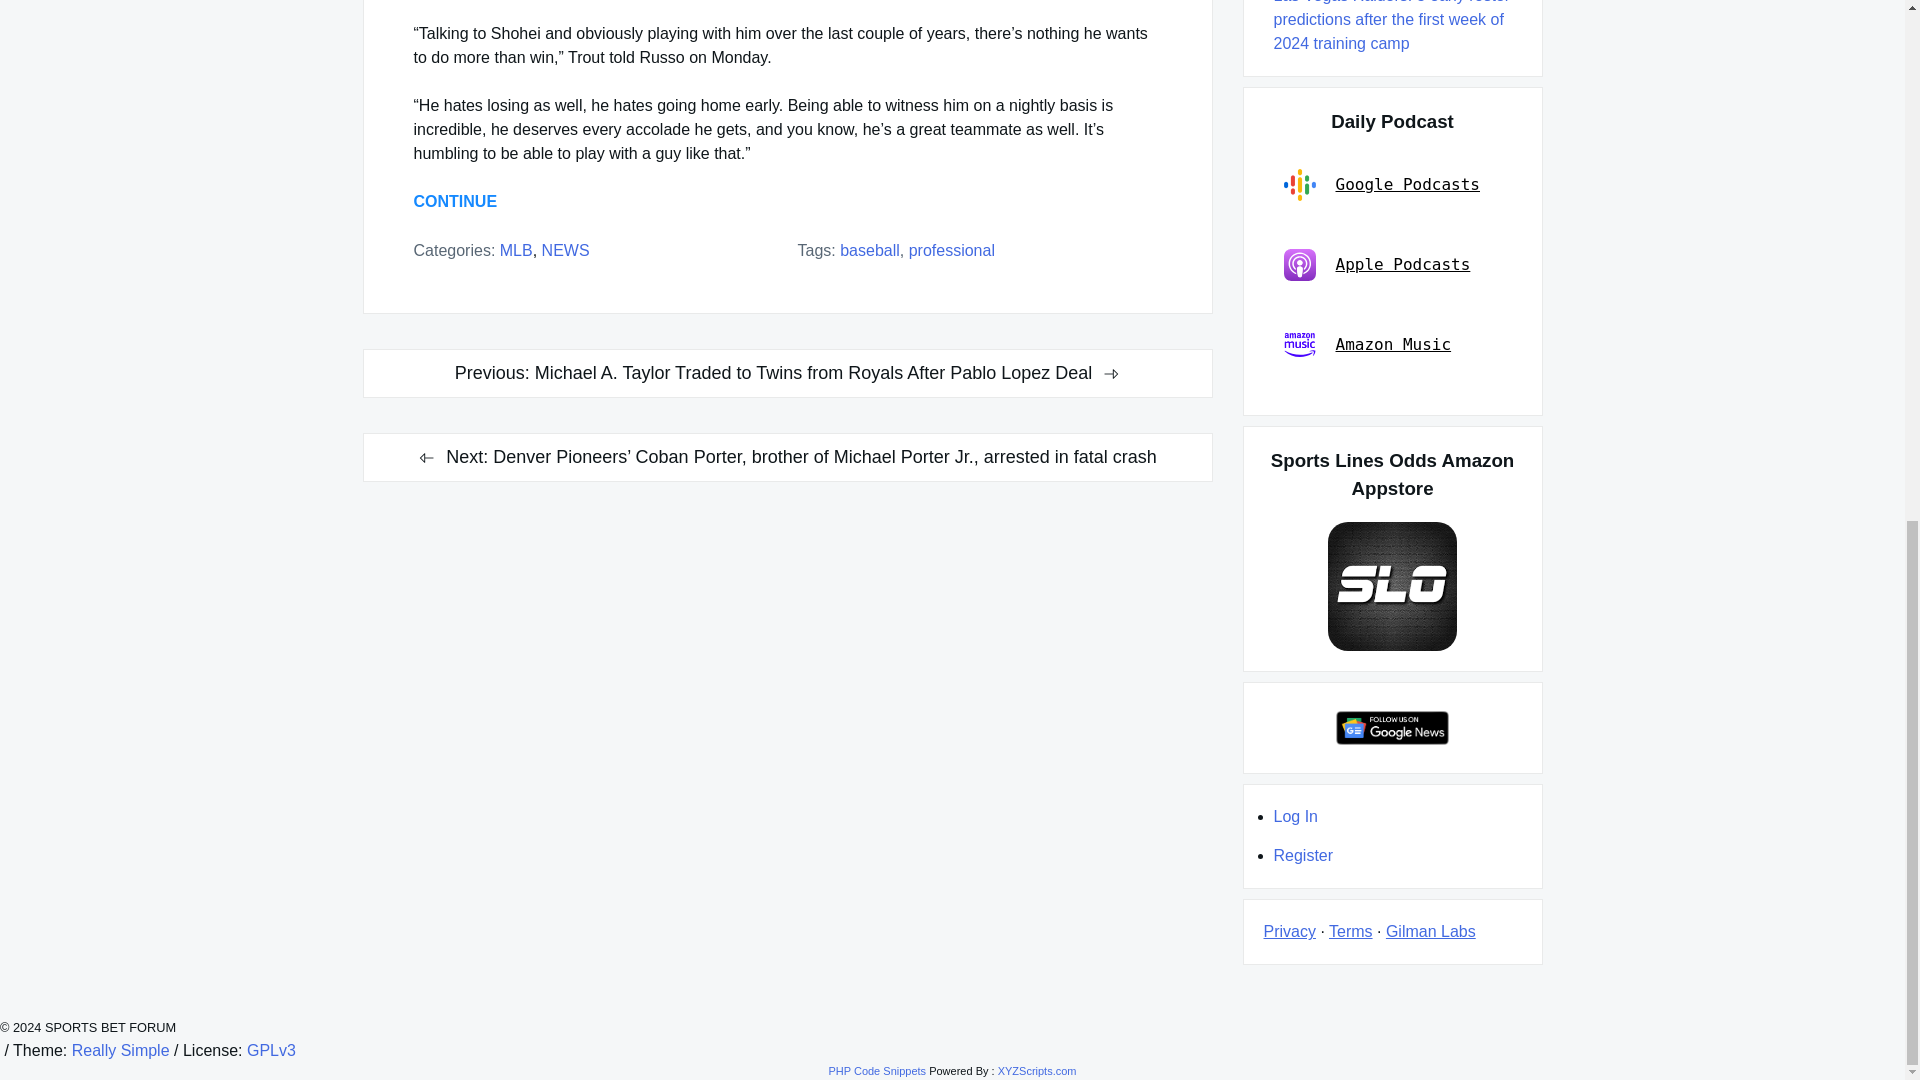  Describe the element at coordinates (876, 1070) in the screenshot. I see `Insert PHP Snippet Wordpress Plugin` at that location.